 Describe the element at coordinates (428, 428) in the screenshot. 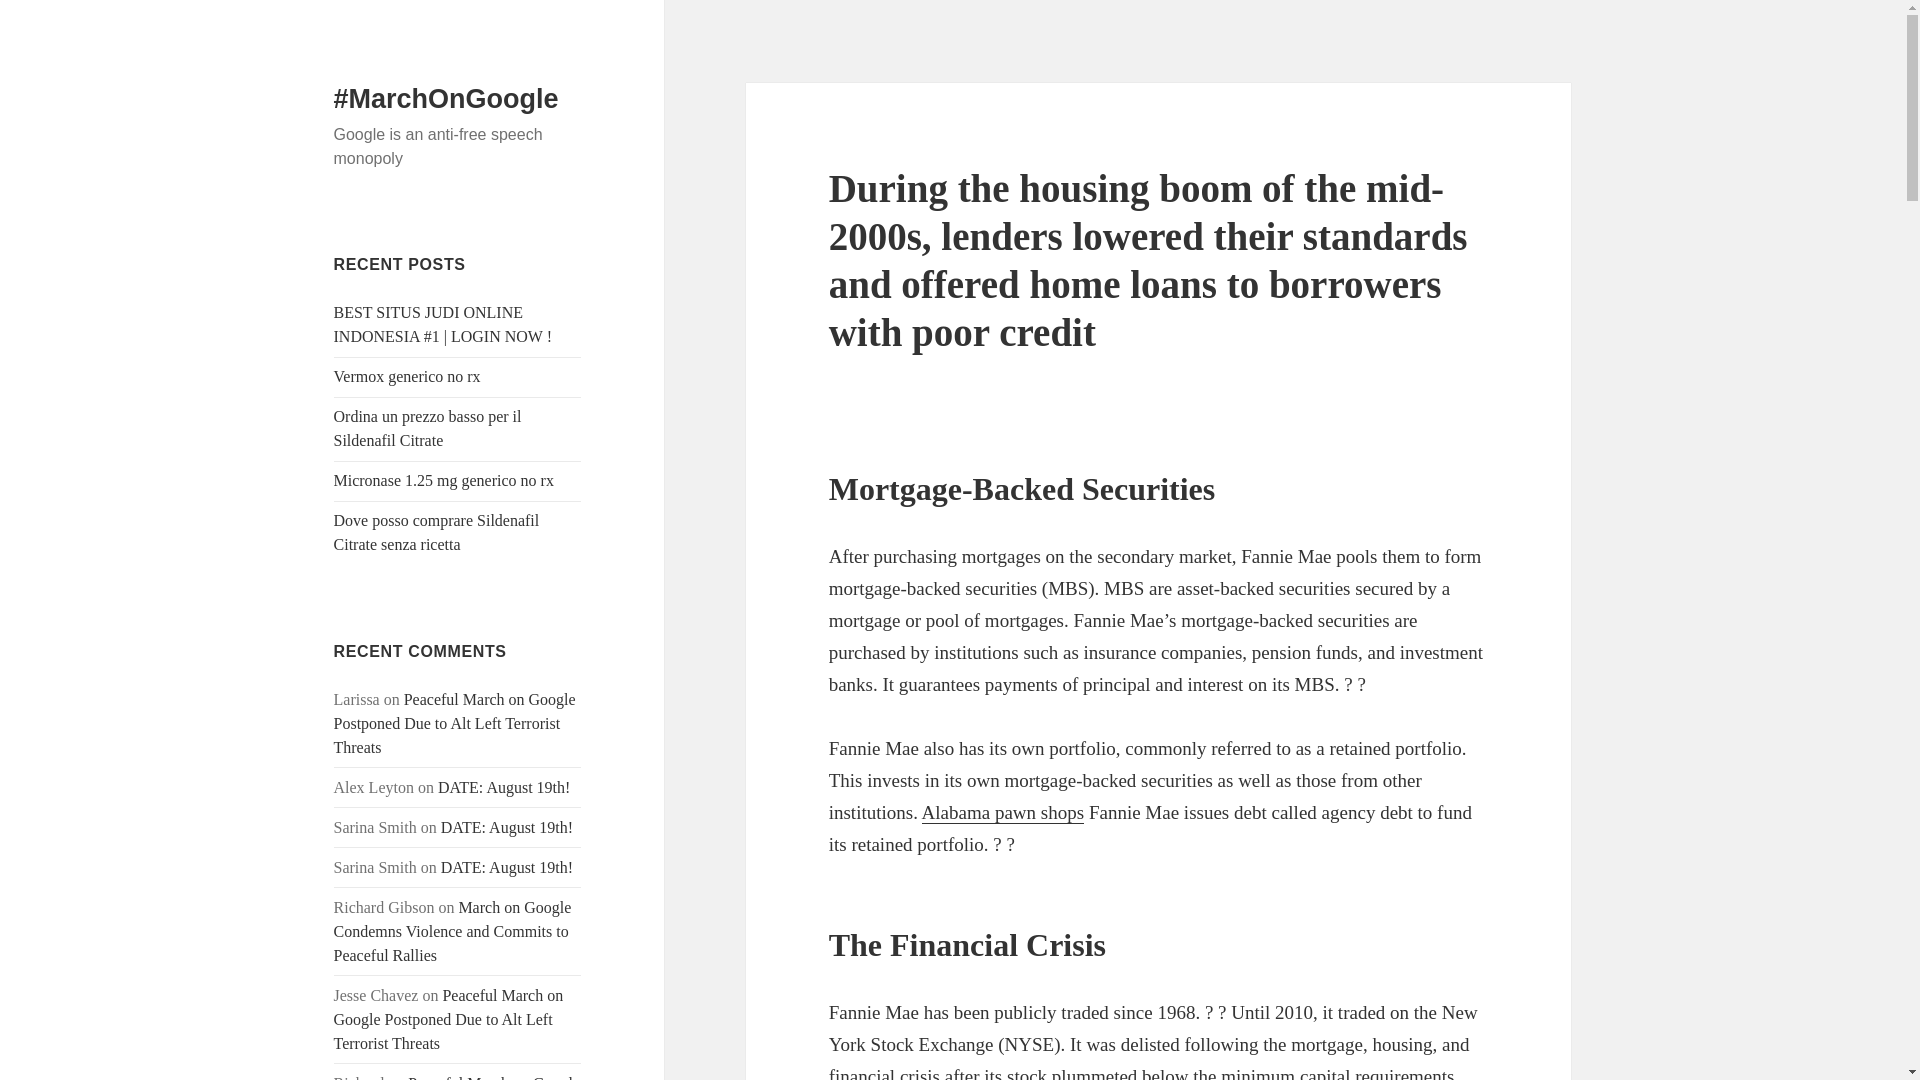

I see `Ordina un prezzo basso per il Sildenafil Citrate` at that location.